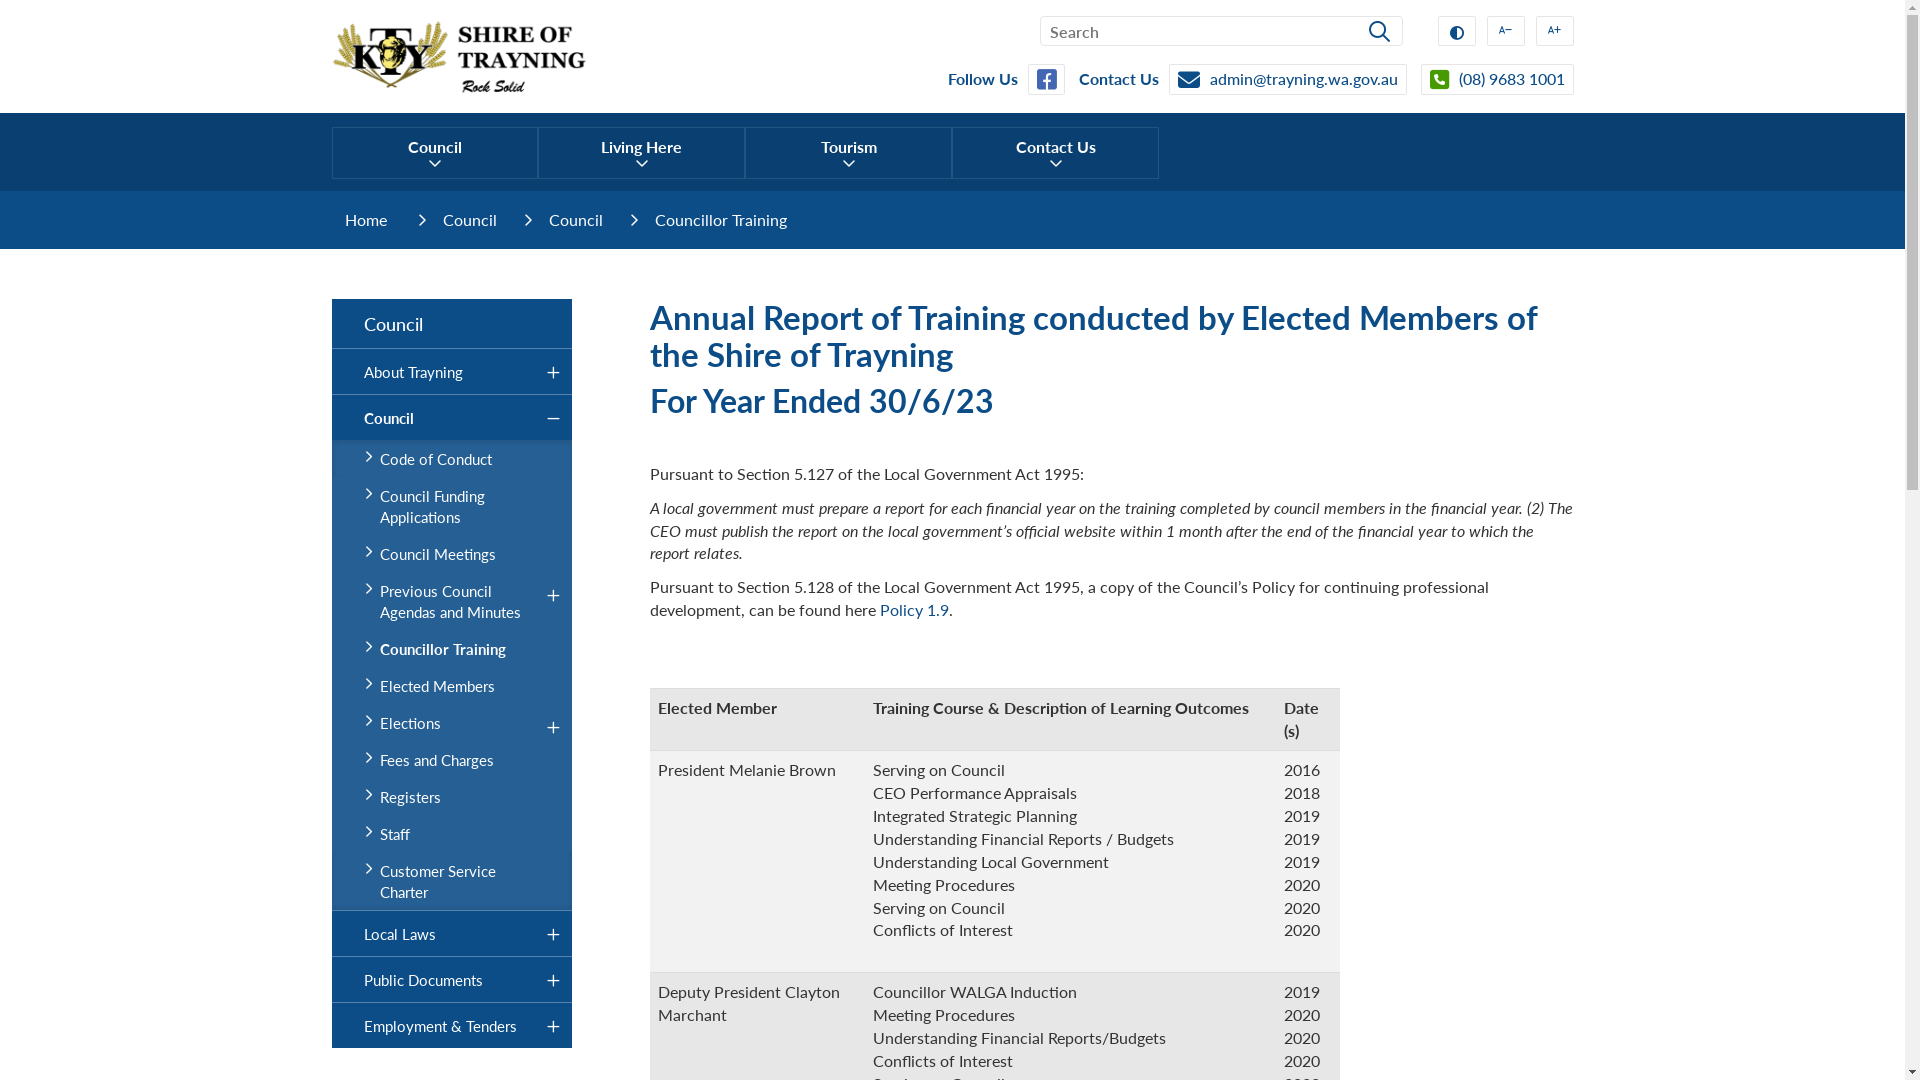  I want to click on Fees and Charges, so click(452, 760).